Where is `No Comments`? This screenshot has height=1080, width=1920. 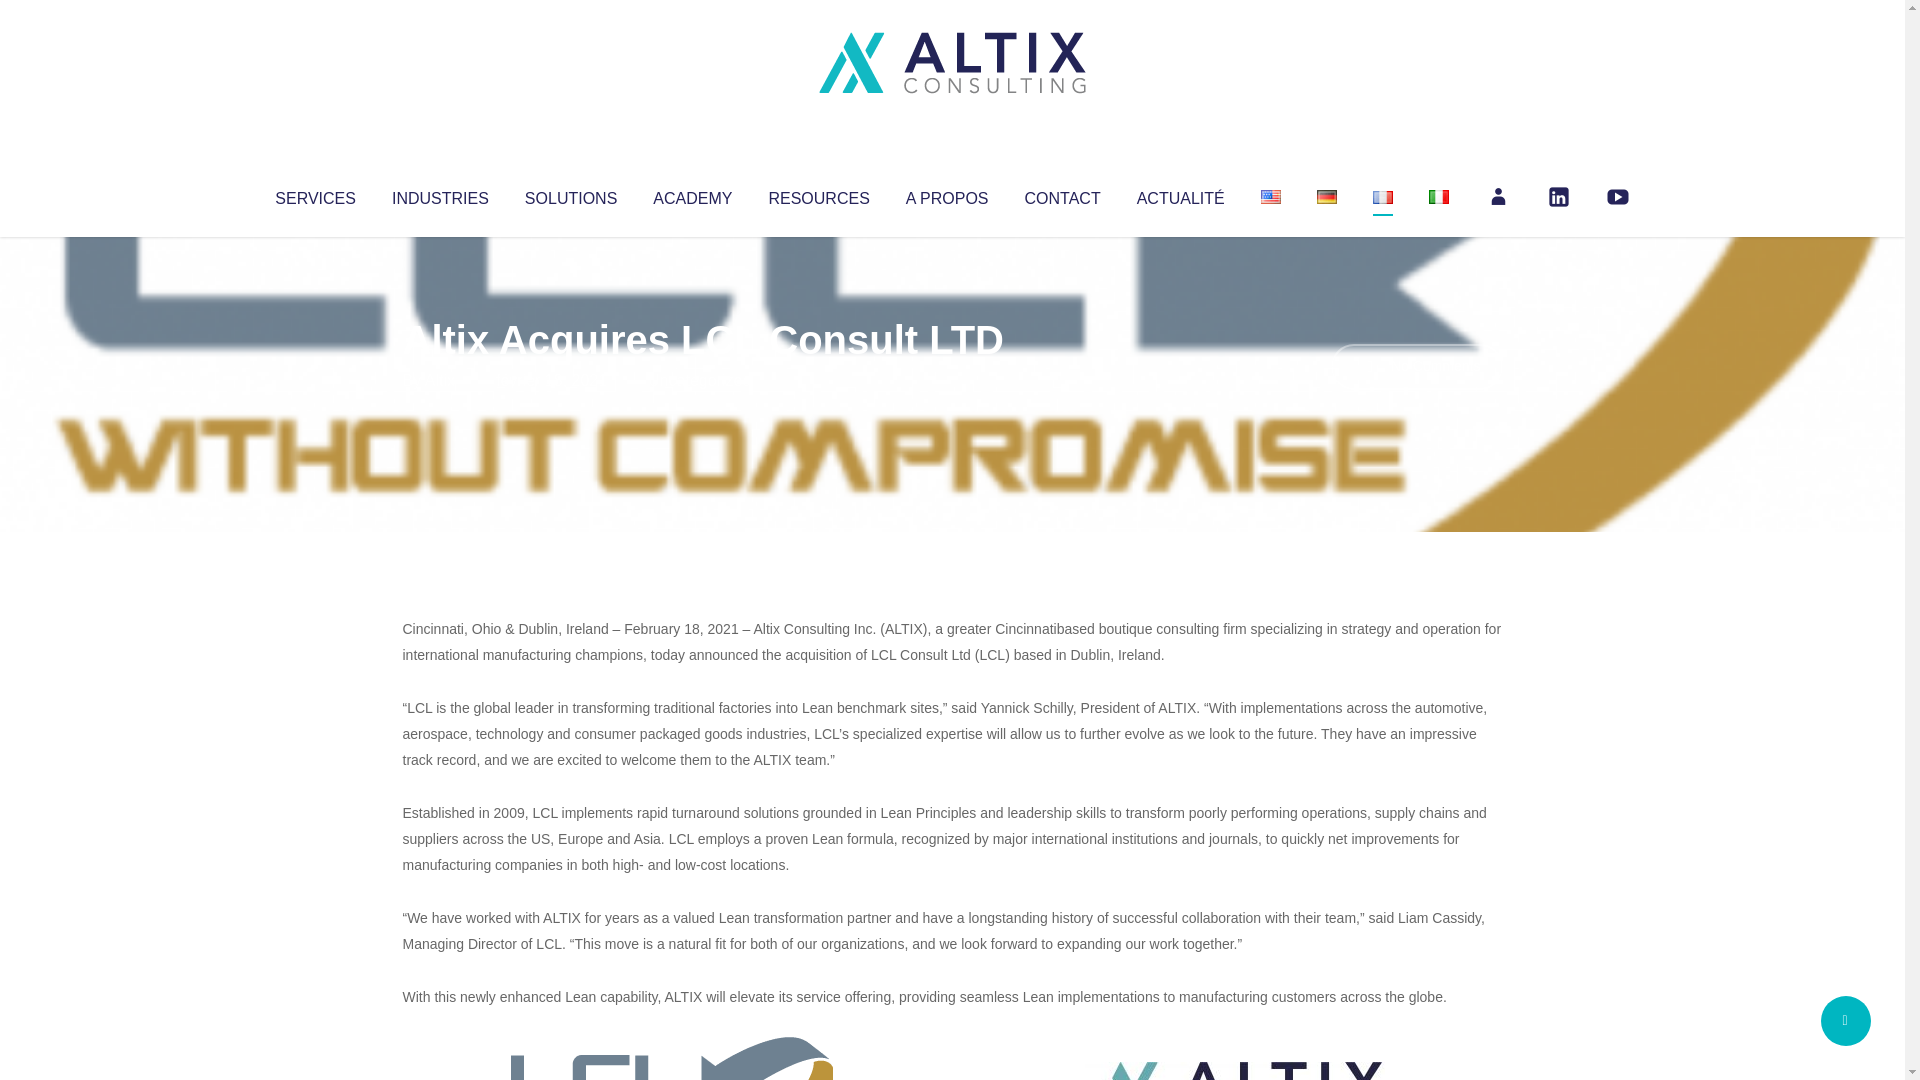
No Comments is located at coordinates (1416, 366).